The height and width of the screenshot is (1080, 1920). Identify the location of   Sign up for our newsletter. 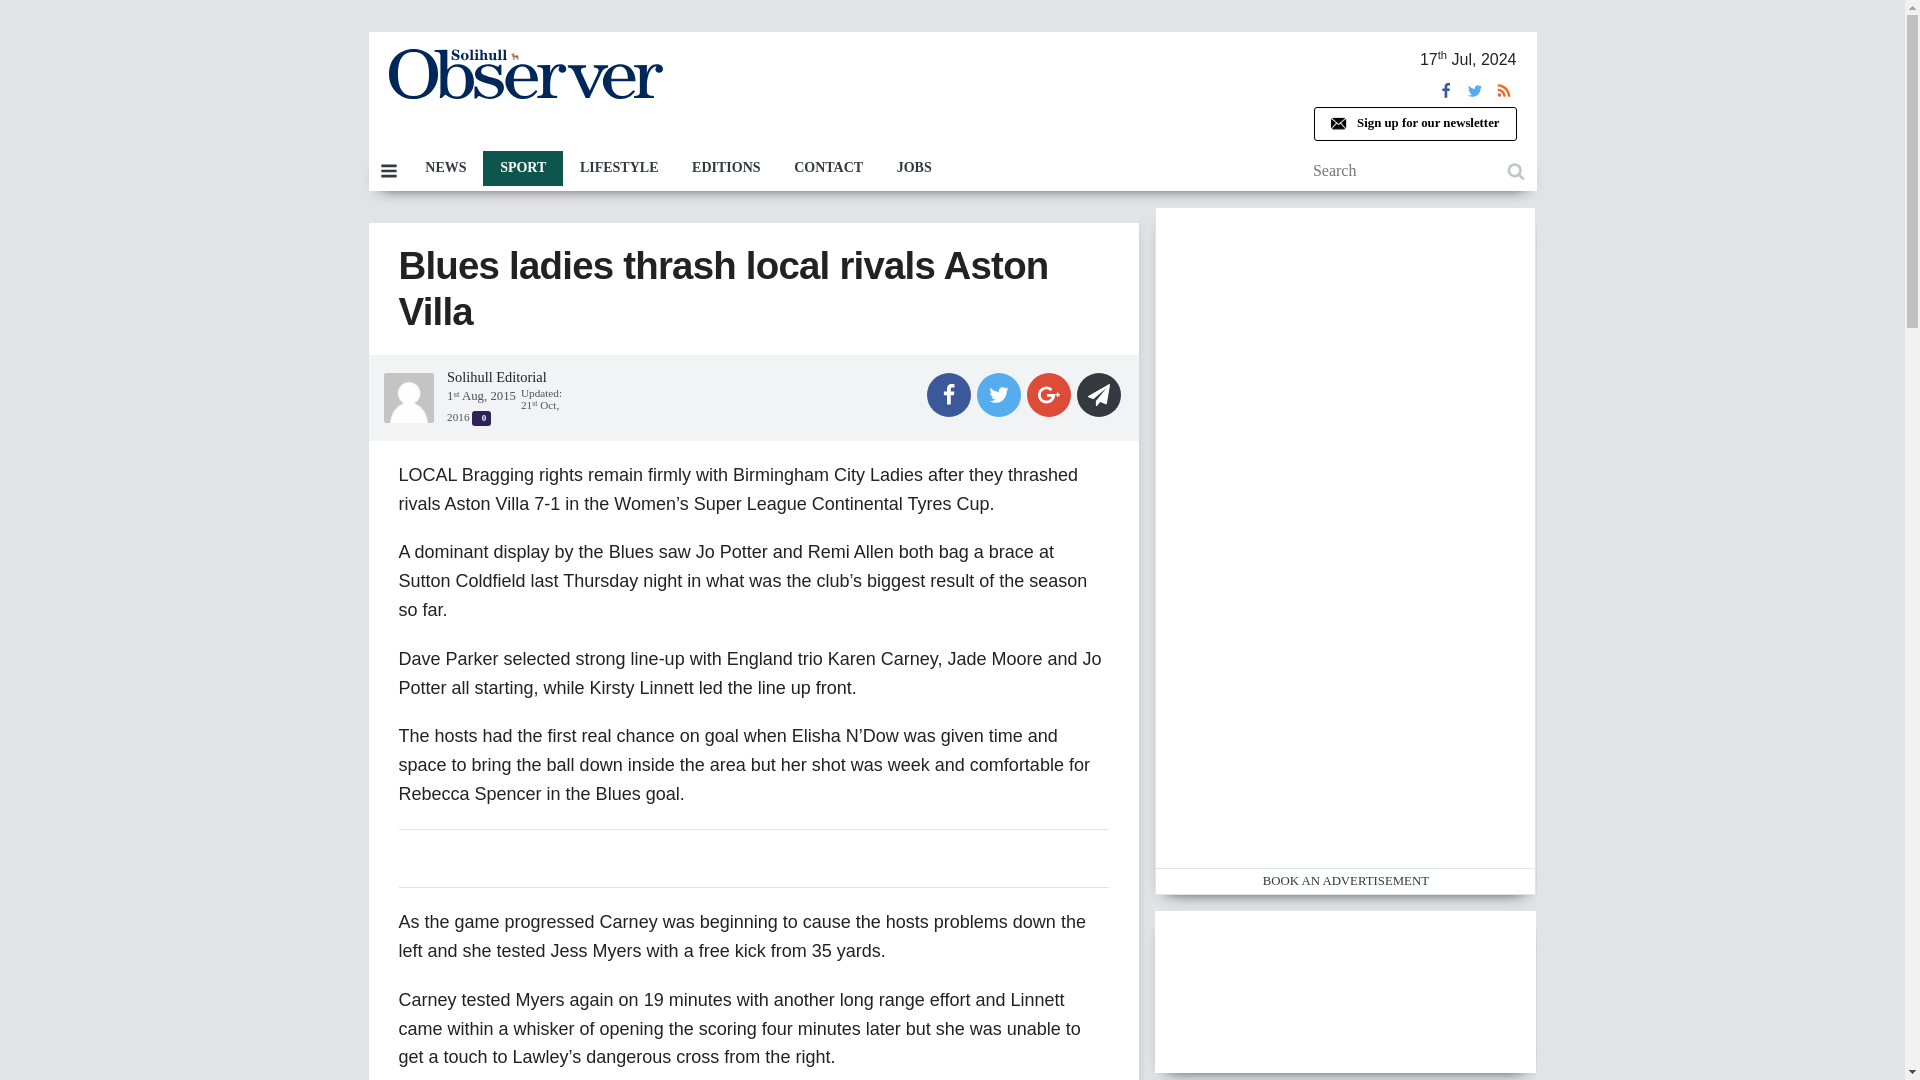
(1414, 124).